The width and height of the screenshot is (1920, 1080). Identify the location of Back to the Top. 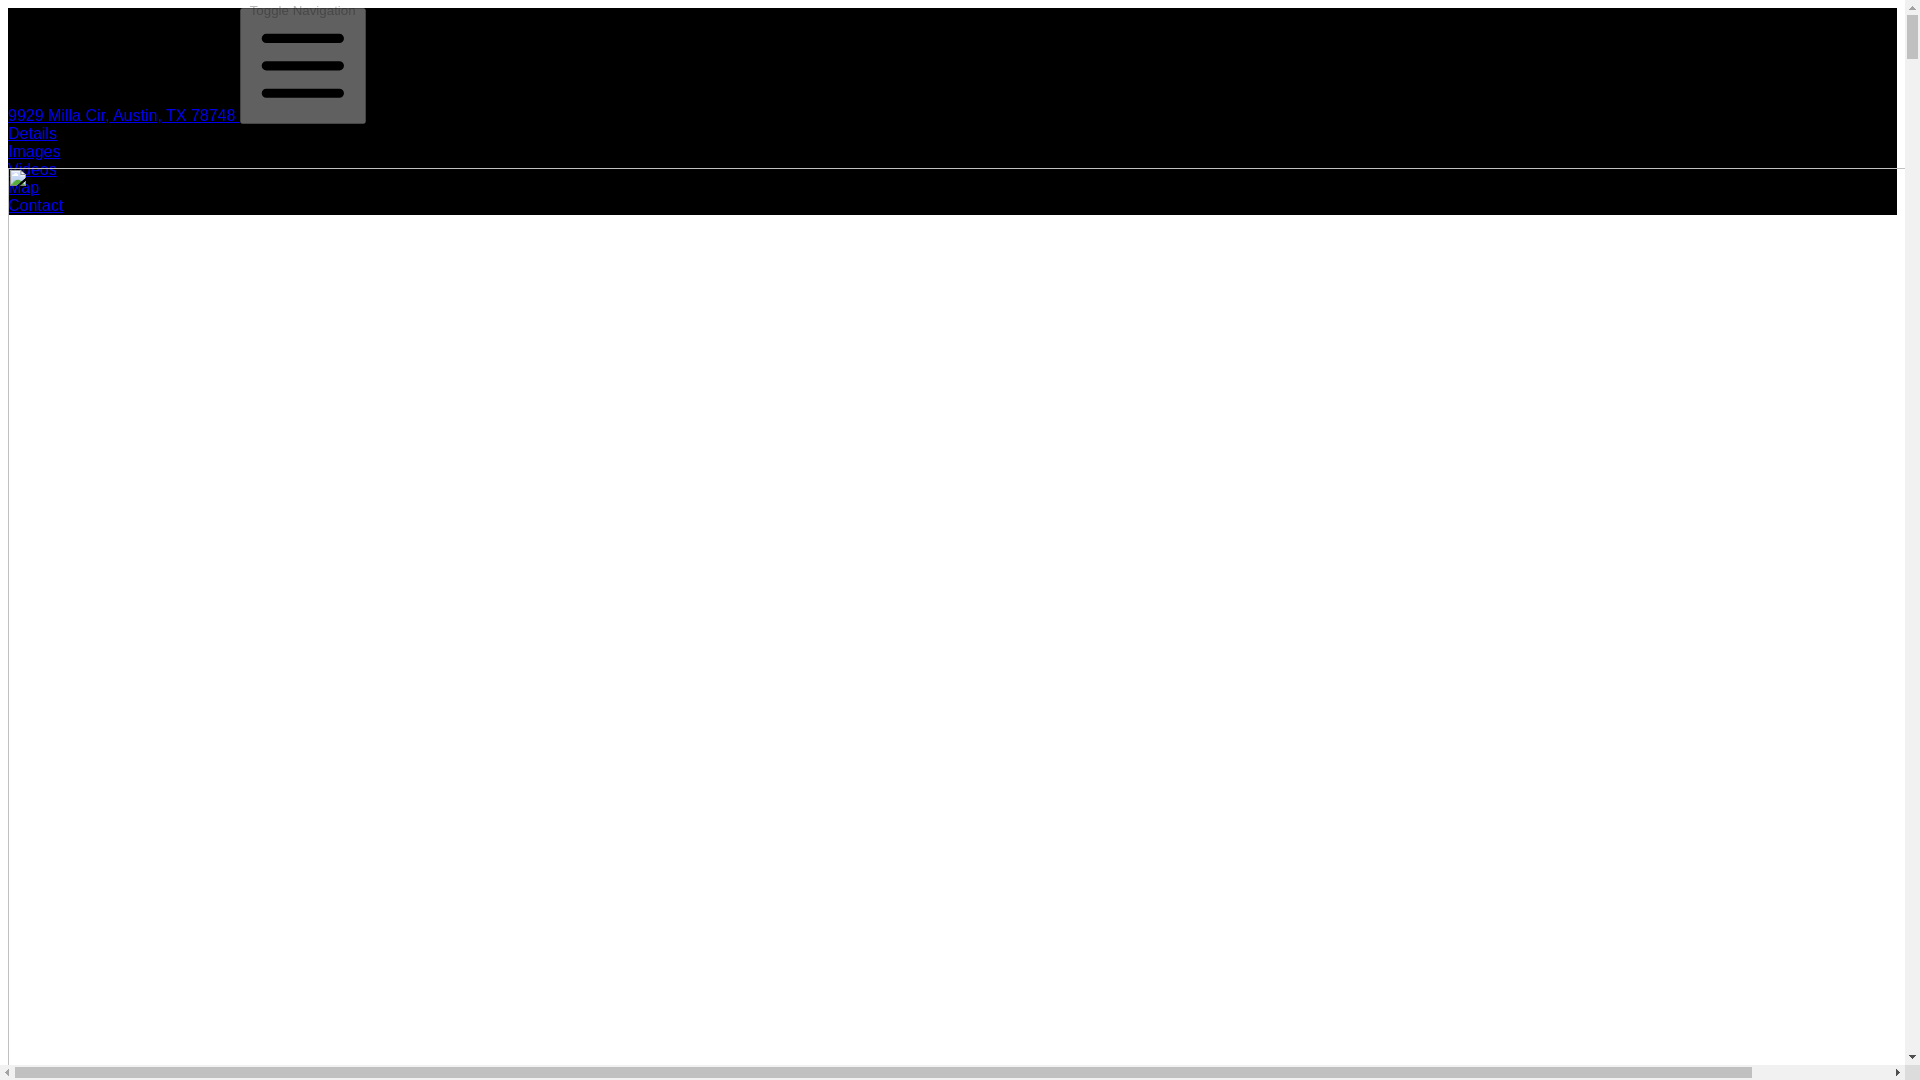
(124, 115).